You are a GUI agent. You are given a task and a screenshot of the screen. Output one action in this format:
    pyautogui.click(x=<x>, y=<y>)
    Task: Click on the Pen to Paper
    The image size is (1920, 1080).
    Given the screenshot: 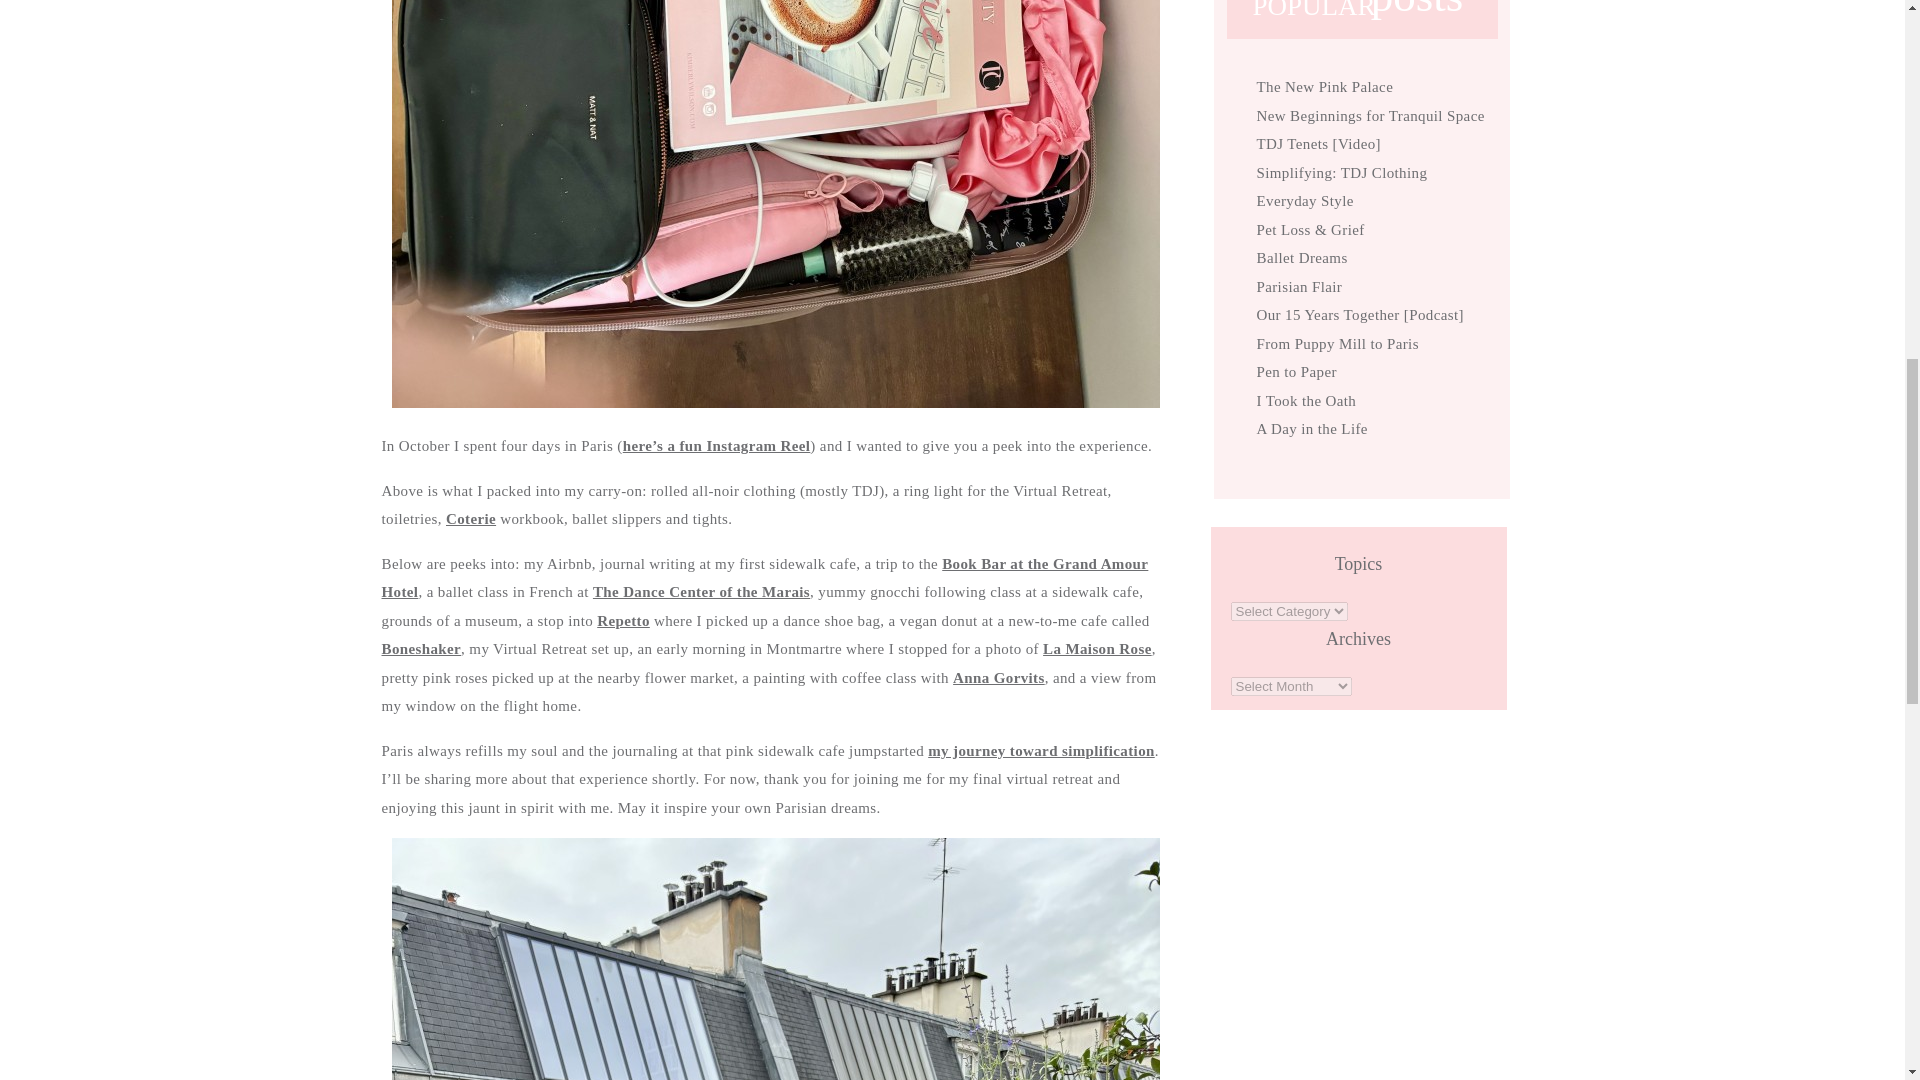 What is the action you would take?
    pyautogui.click(x=1296, y=372)
    